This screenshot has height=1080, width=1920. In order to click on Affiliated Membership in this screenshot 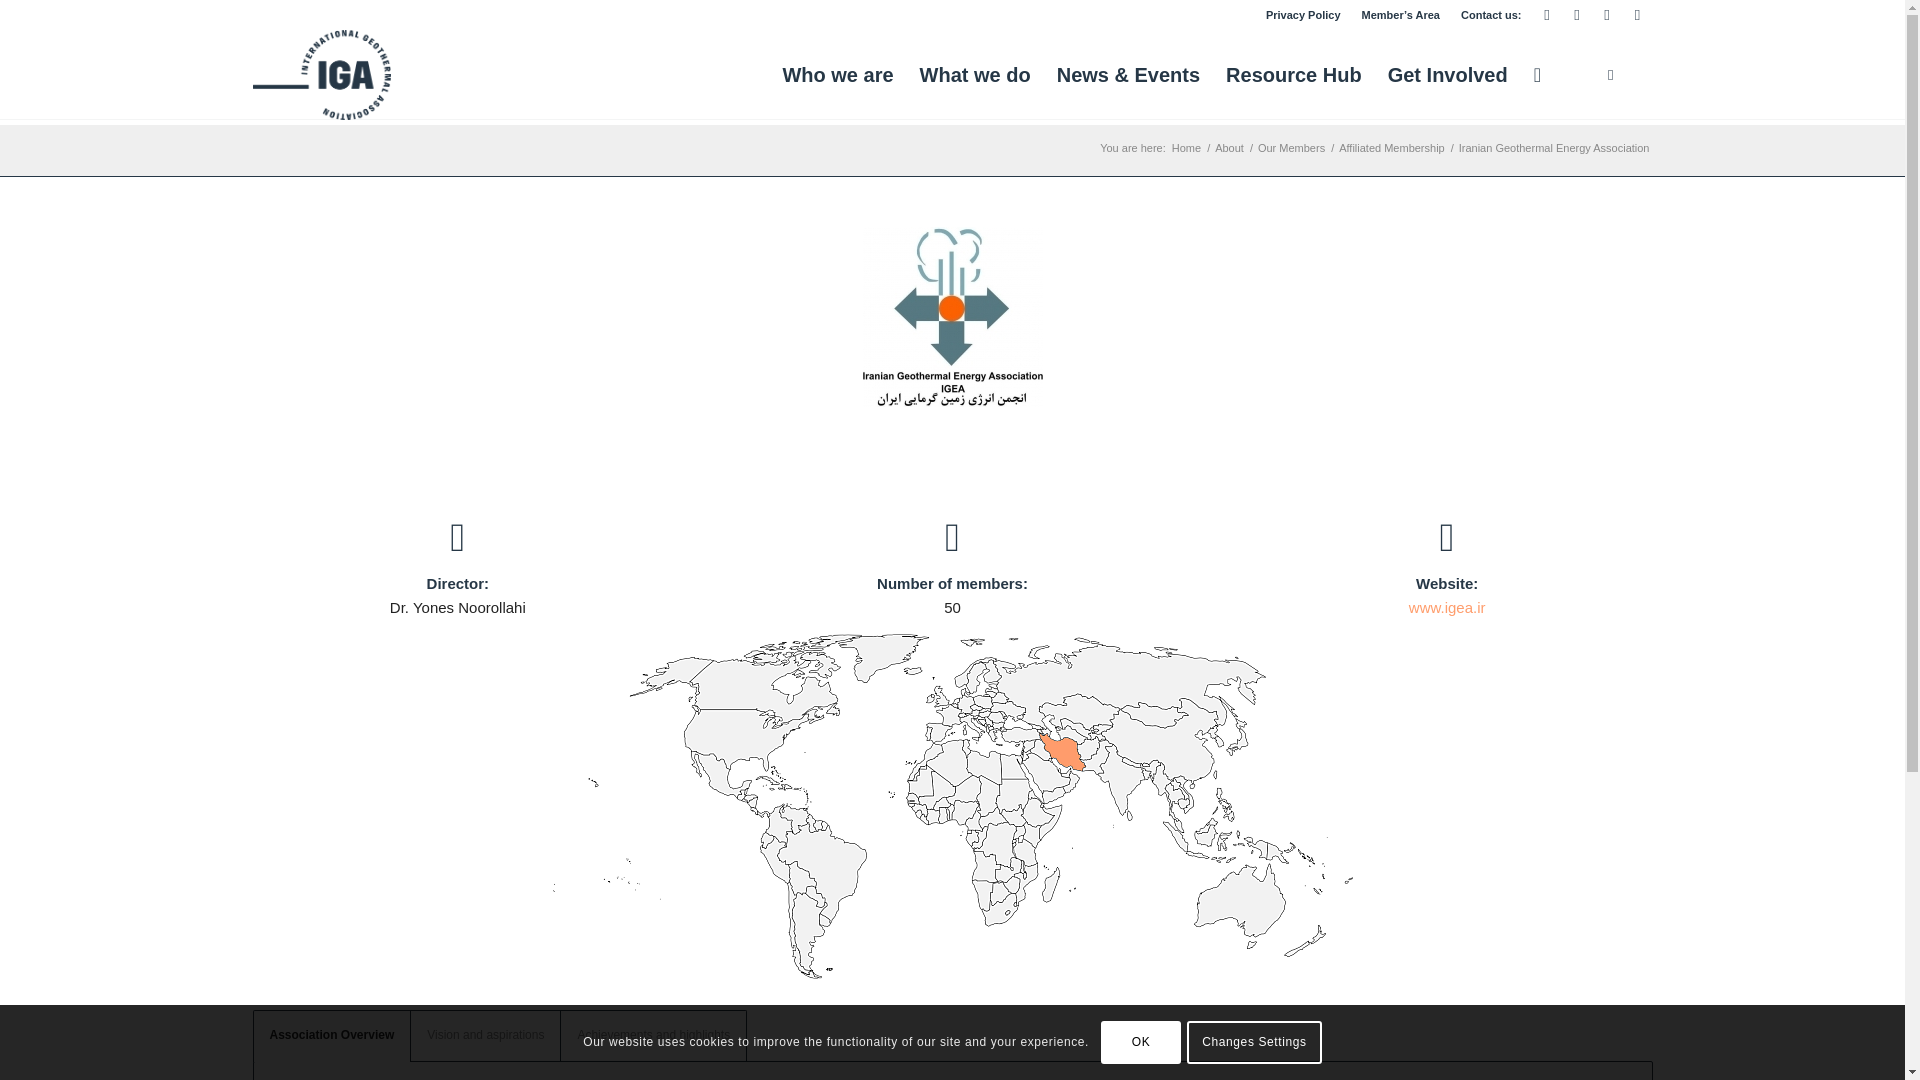, I will do `click(1392, 148)`.